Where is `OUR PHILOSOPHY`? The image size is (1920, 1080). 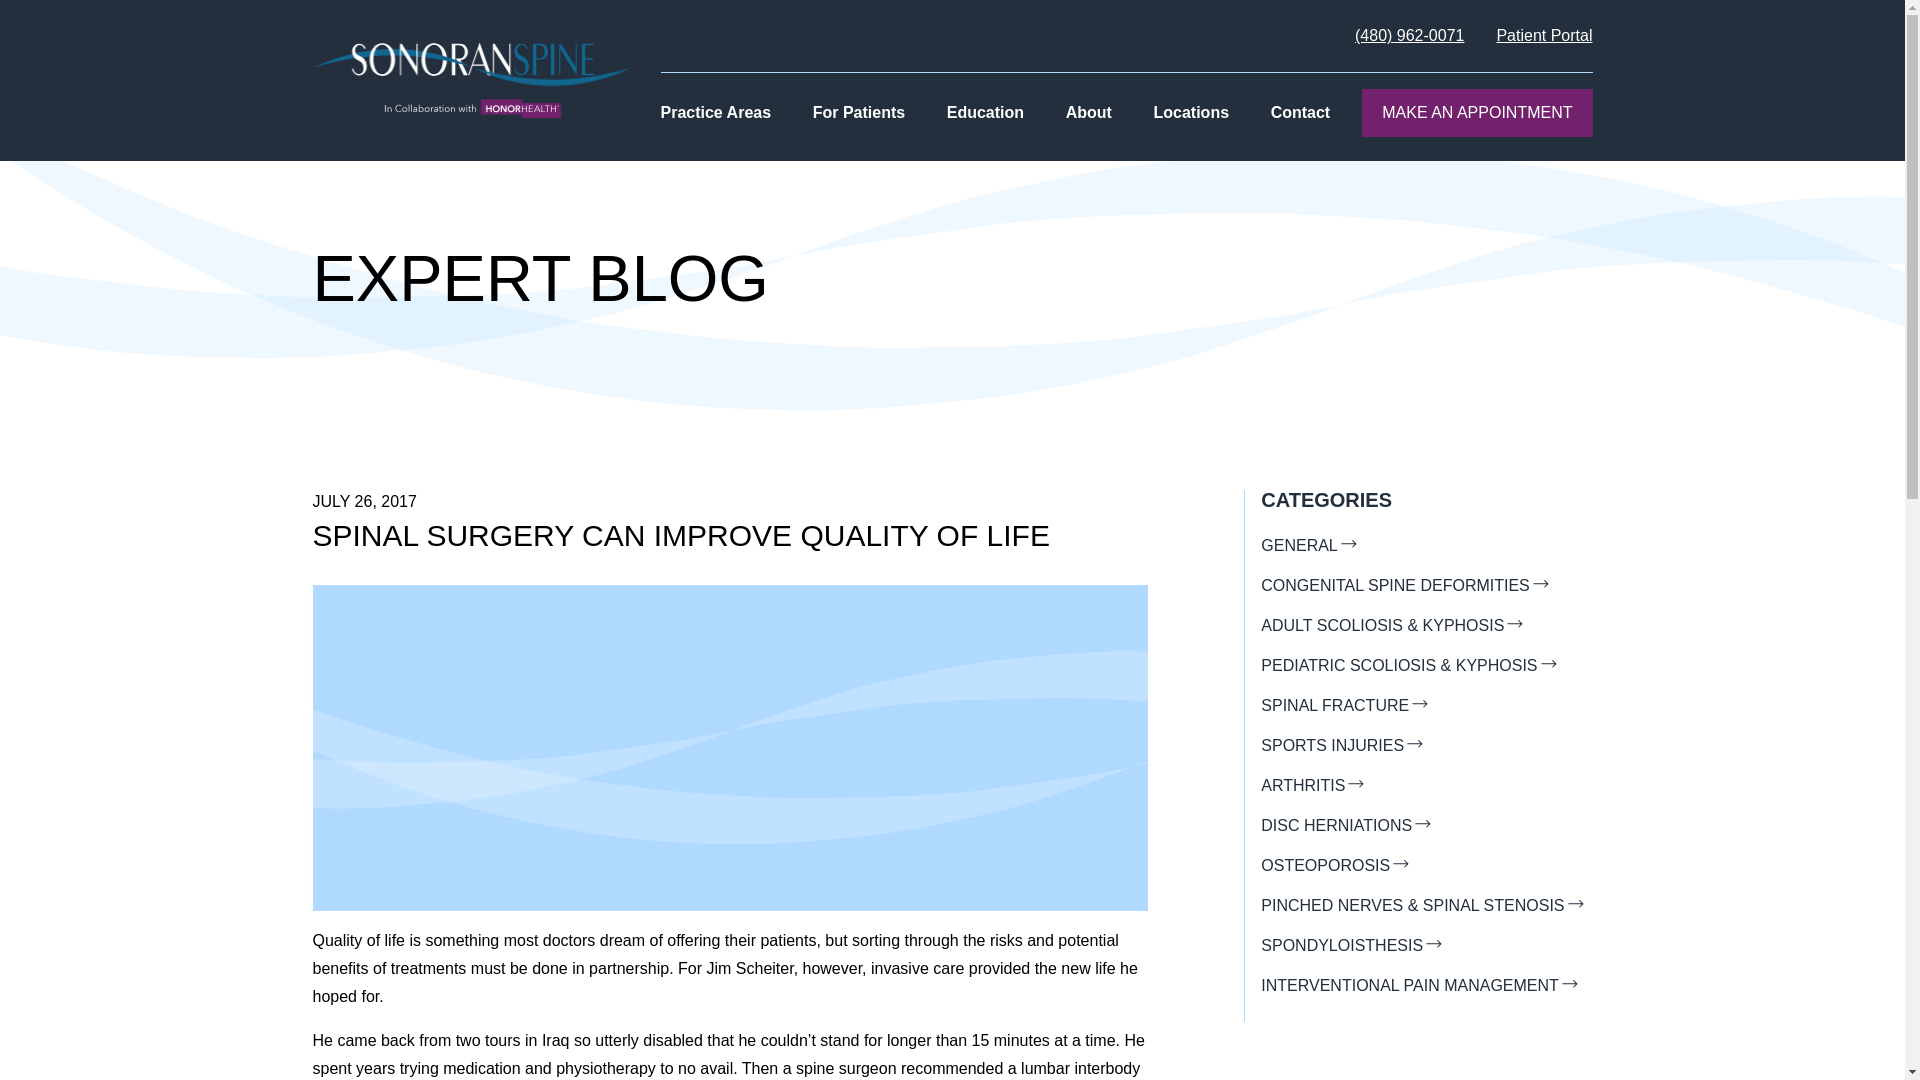
OUR PHILOSOPHY is located at coordinates (1170, 133).